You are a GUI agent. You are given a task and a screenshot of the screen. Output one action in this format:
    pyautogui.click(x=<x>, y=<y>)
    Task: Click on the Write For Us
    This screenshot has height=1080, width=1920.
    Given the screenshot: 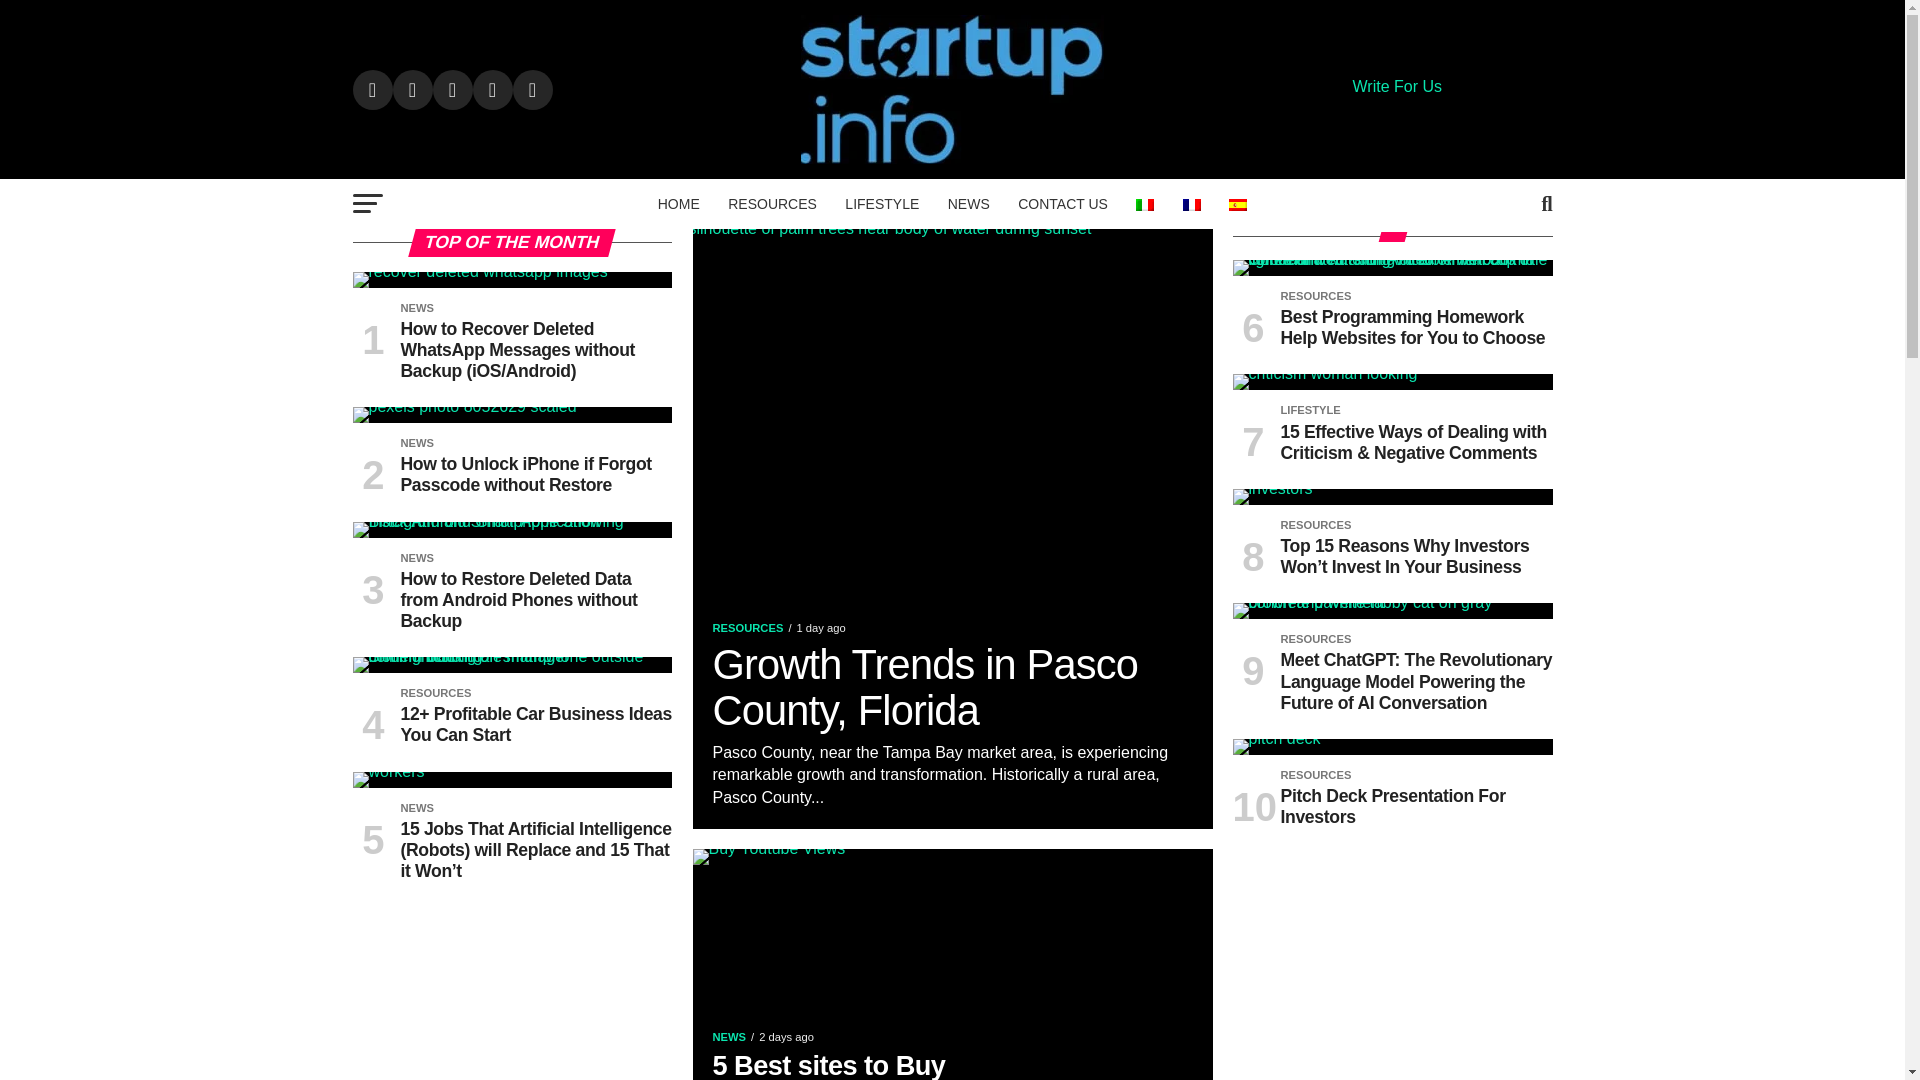 What is the action you would take?
    pyautogui.click(x=1396, y=86)
    